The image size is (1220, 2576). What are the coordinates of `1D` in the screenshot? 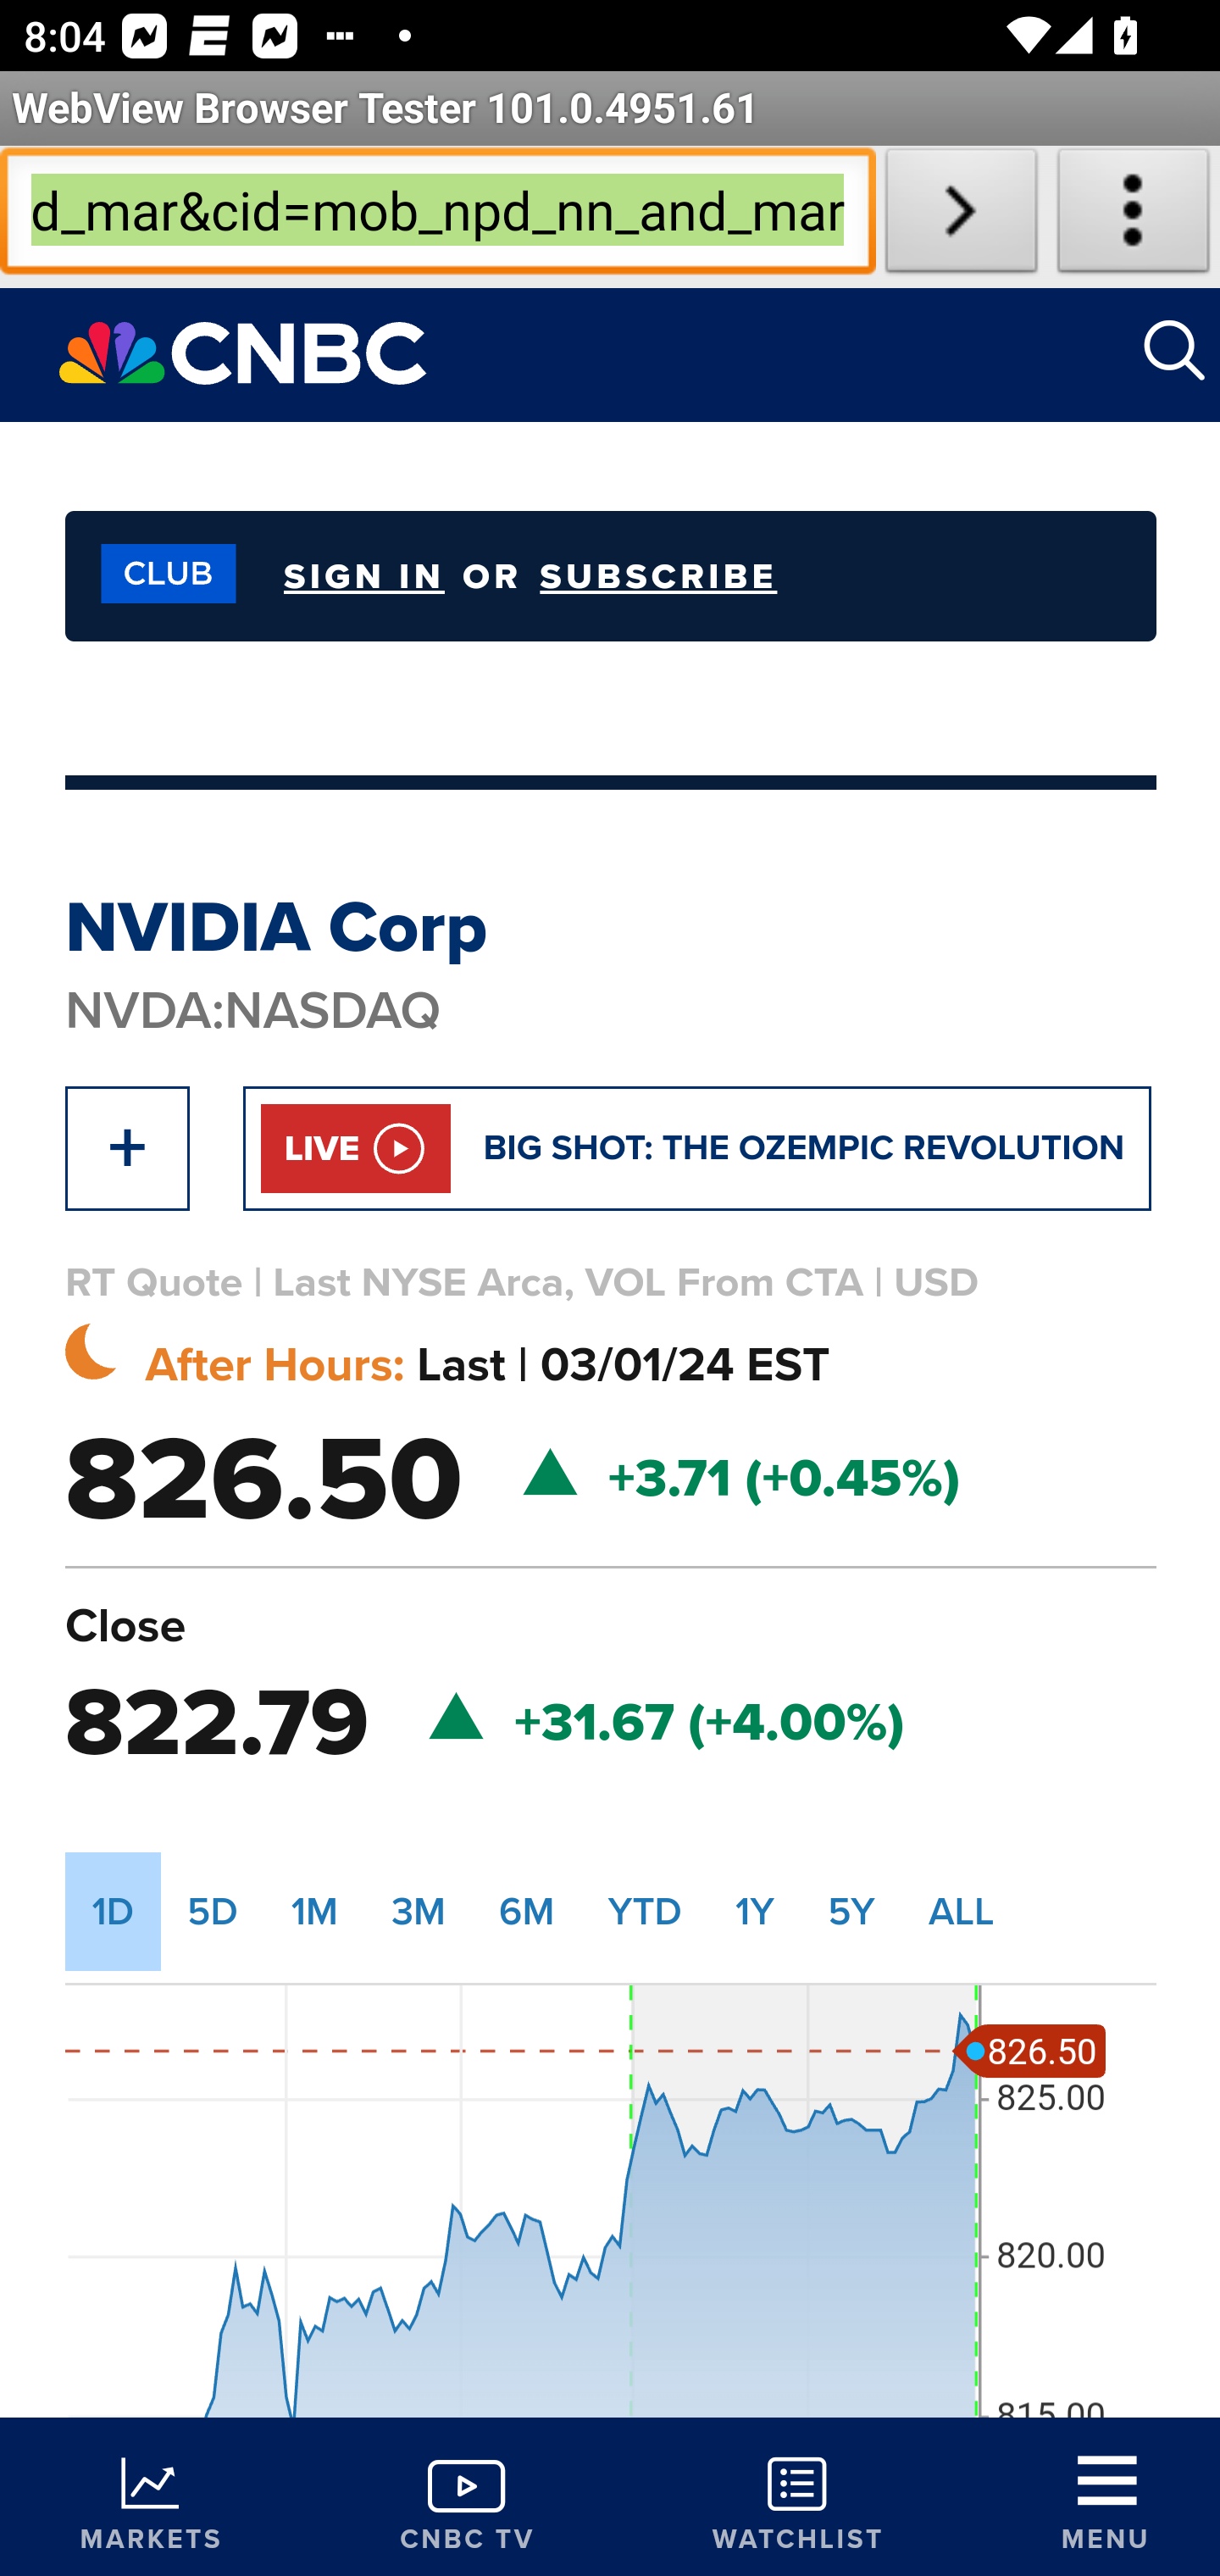 It's located at (114, 1911).